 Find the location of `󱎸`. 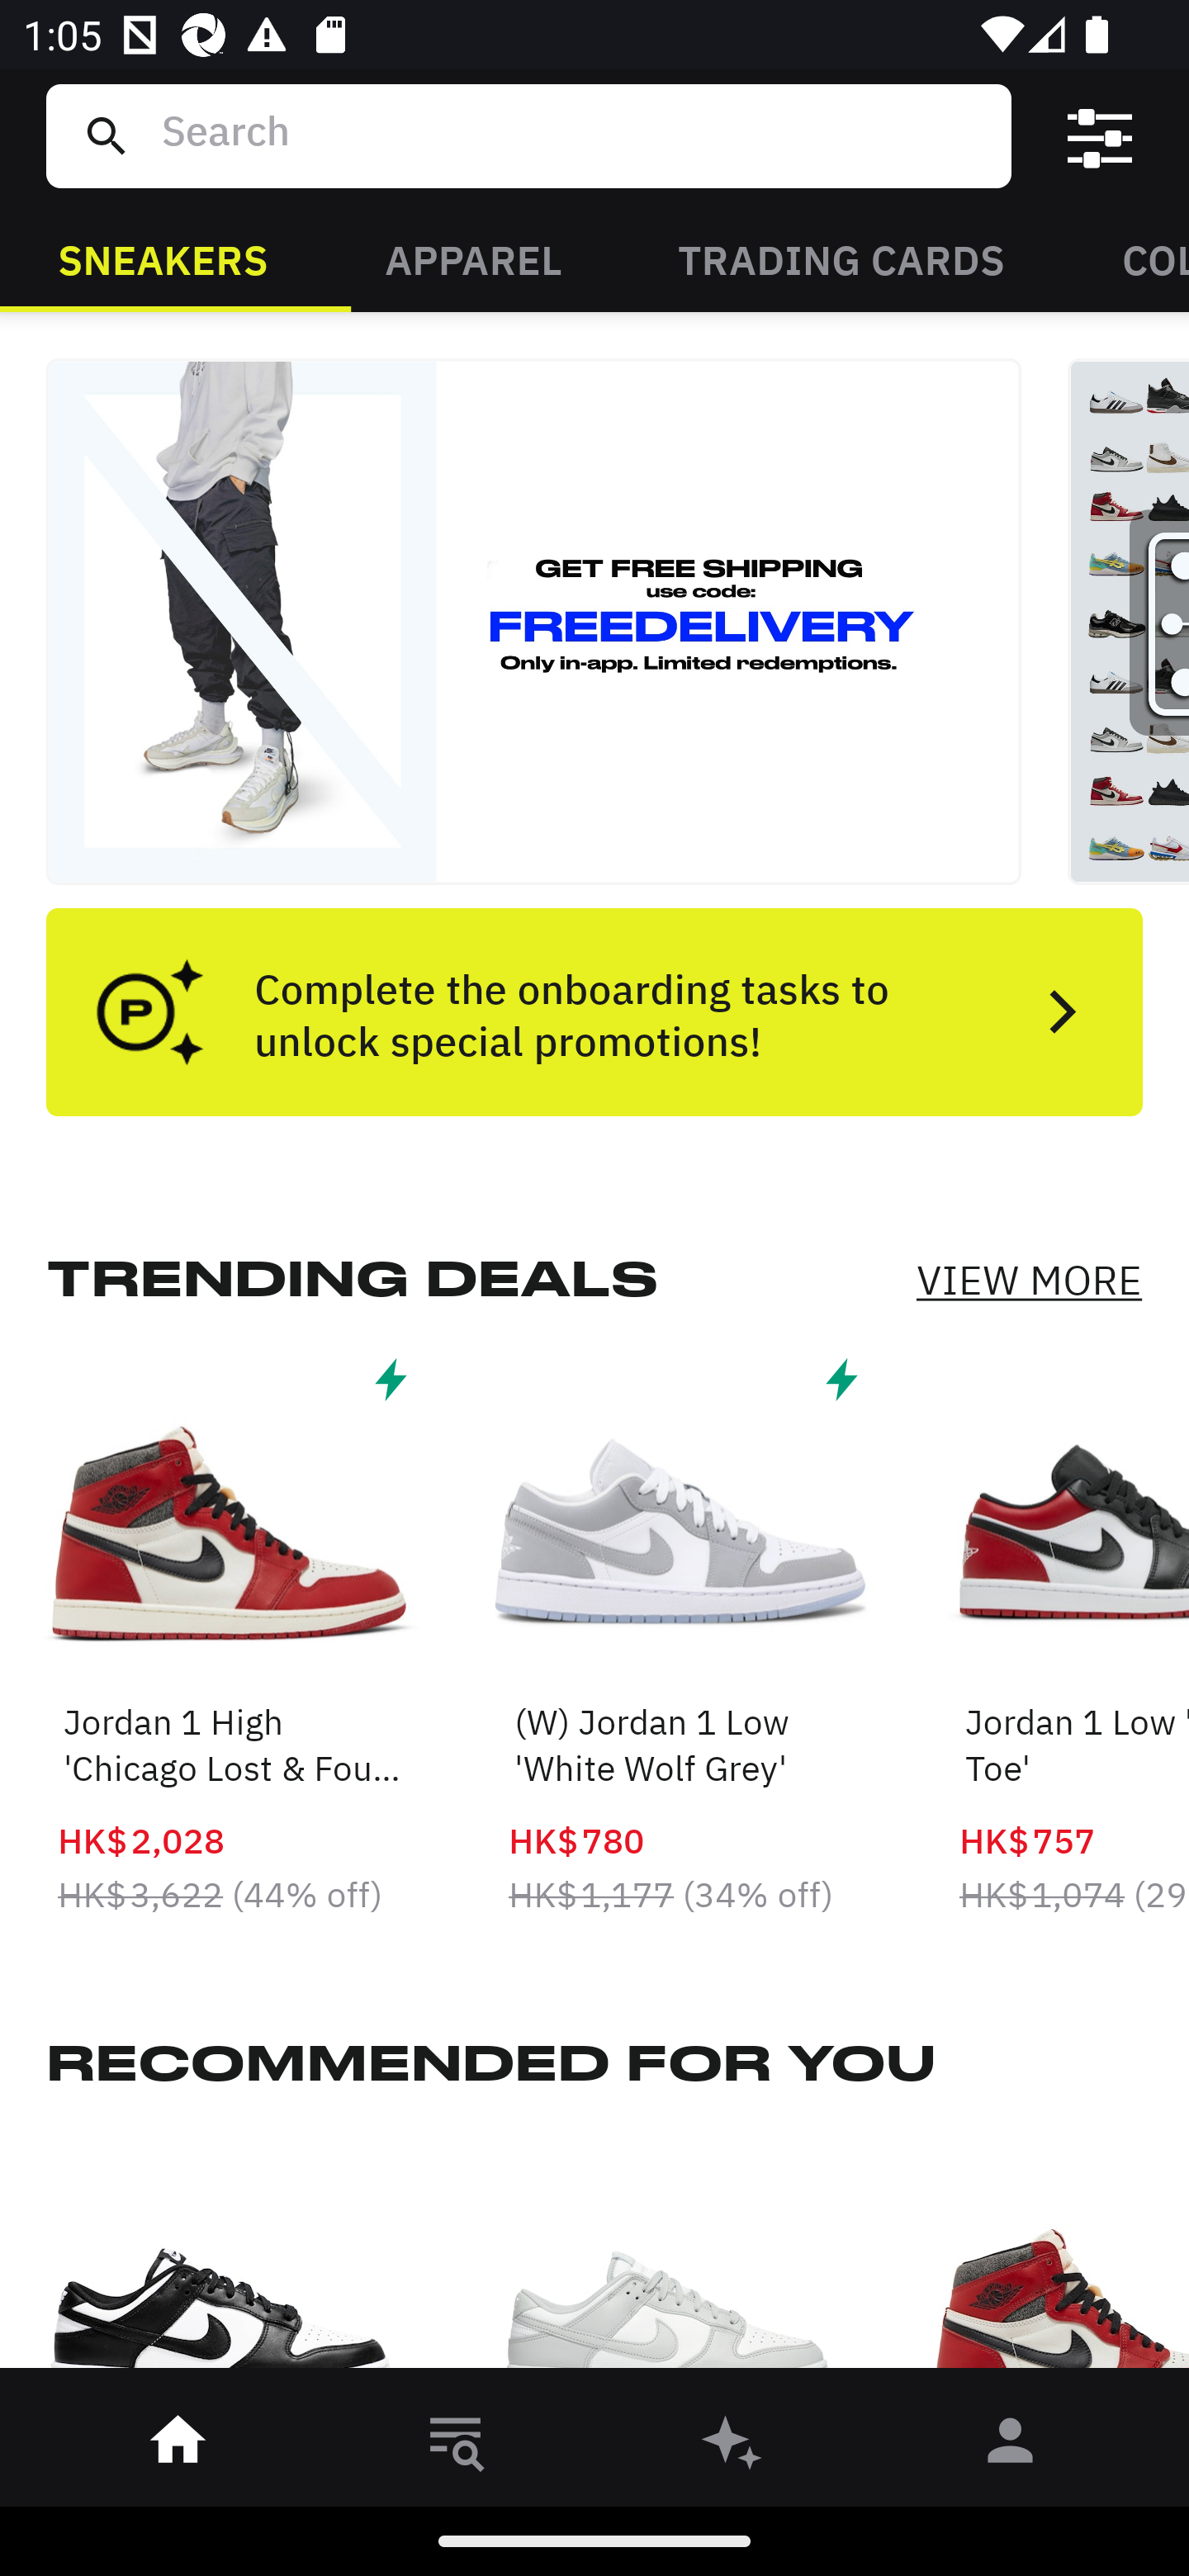

󱎸 is located at coordinates (456, 2446).